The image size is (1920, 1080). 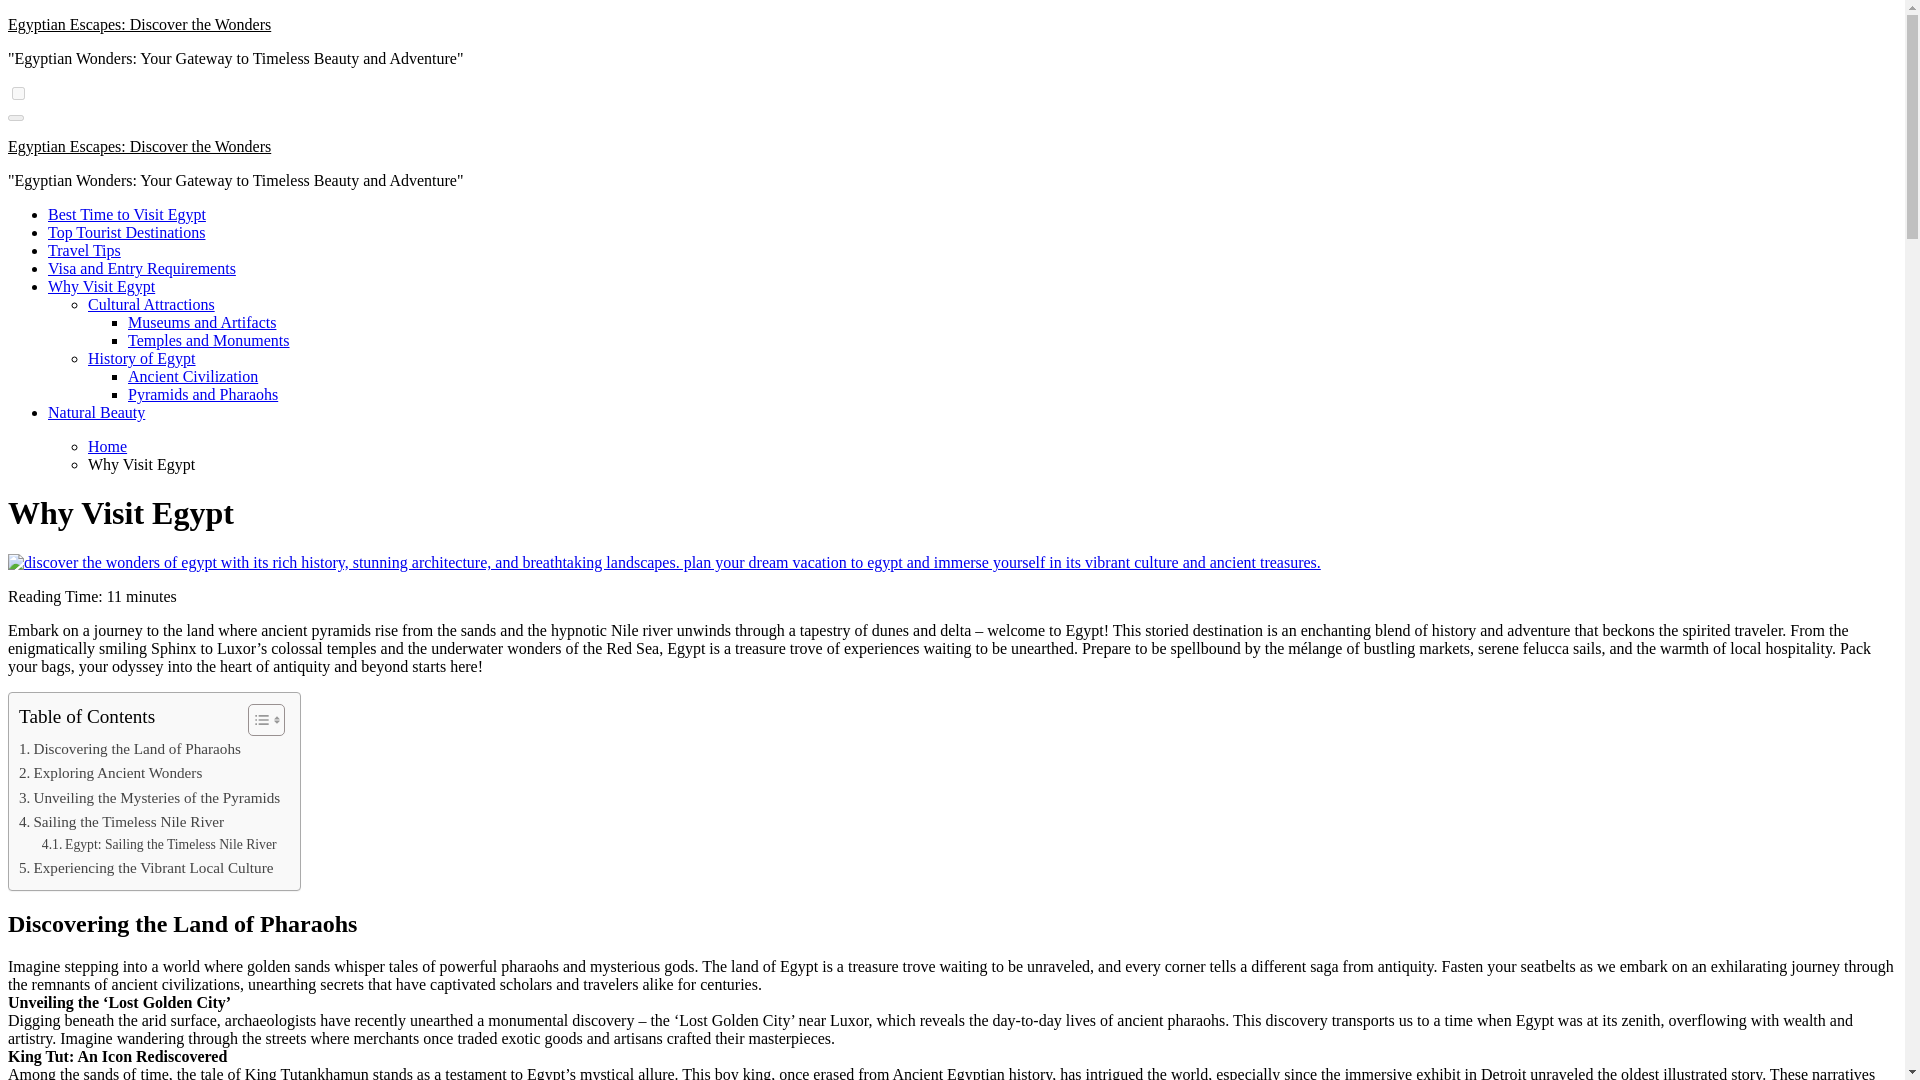 I want to click on Discovering the Land of Pharaohs, so click(x=130, y=748).